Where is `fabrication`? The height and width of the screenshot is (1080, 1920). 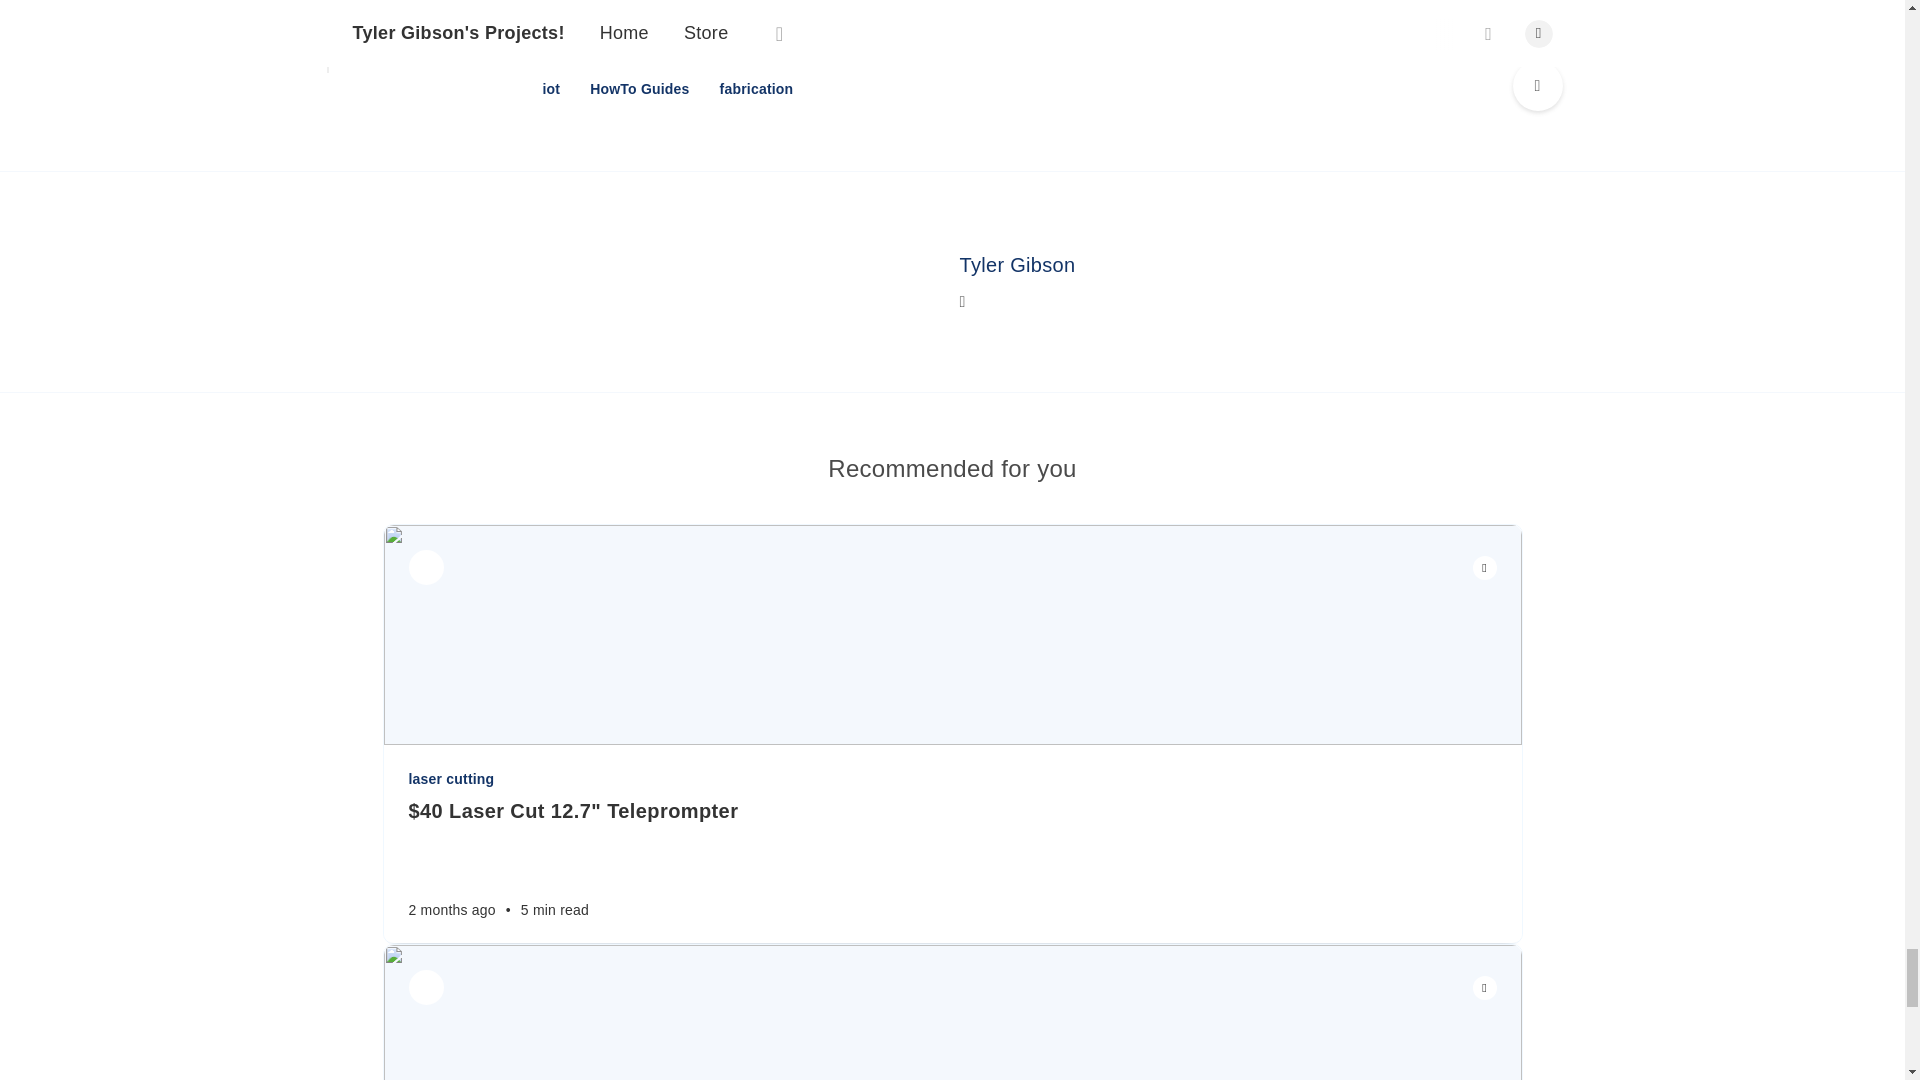 fabrication is located at coordinates (757, 89).